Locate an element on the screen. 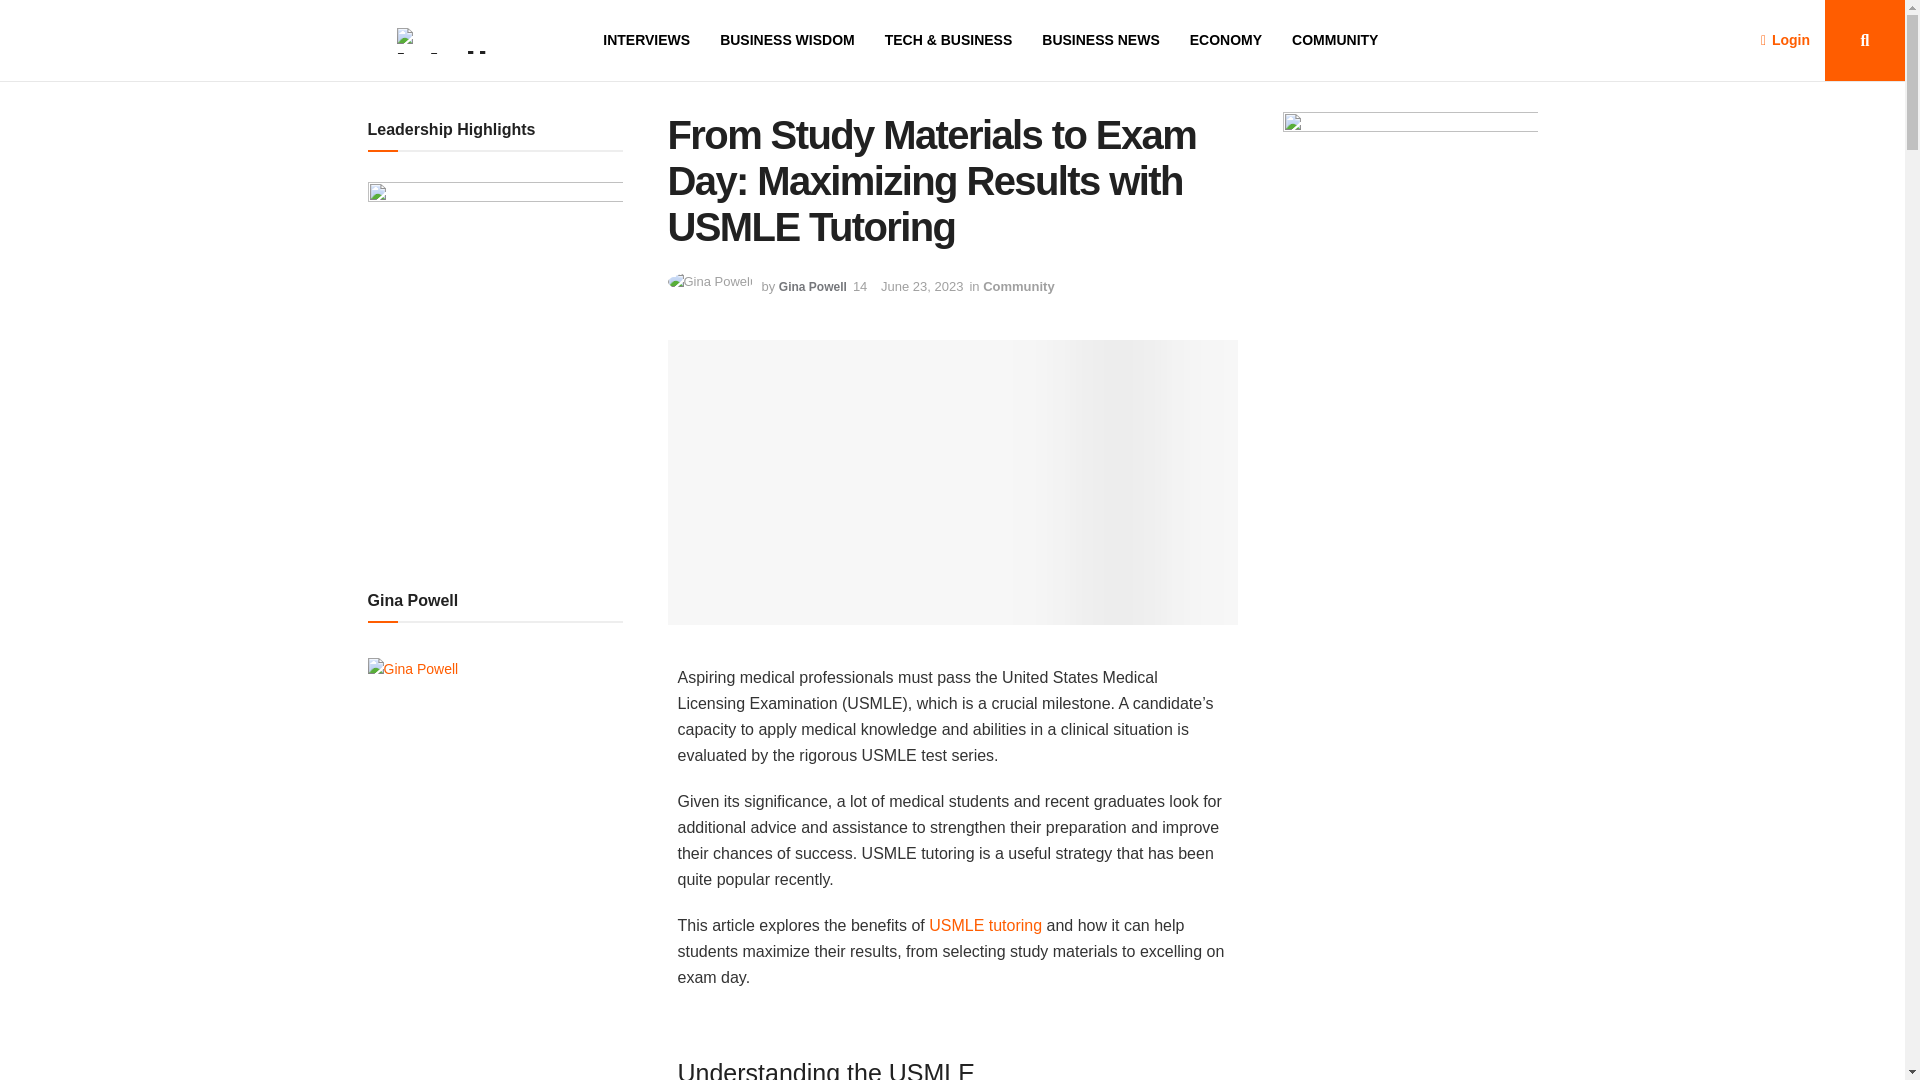 This screenshot has height=1080, width=1920. Community is located at coordinates (1018, 286).